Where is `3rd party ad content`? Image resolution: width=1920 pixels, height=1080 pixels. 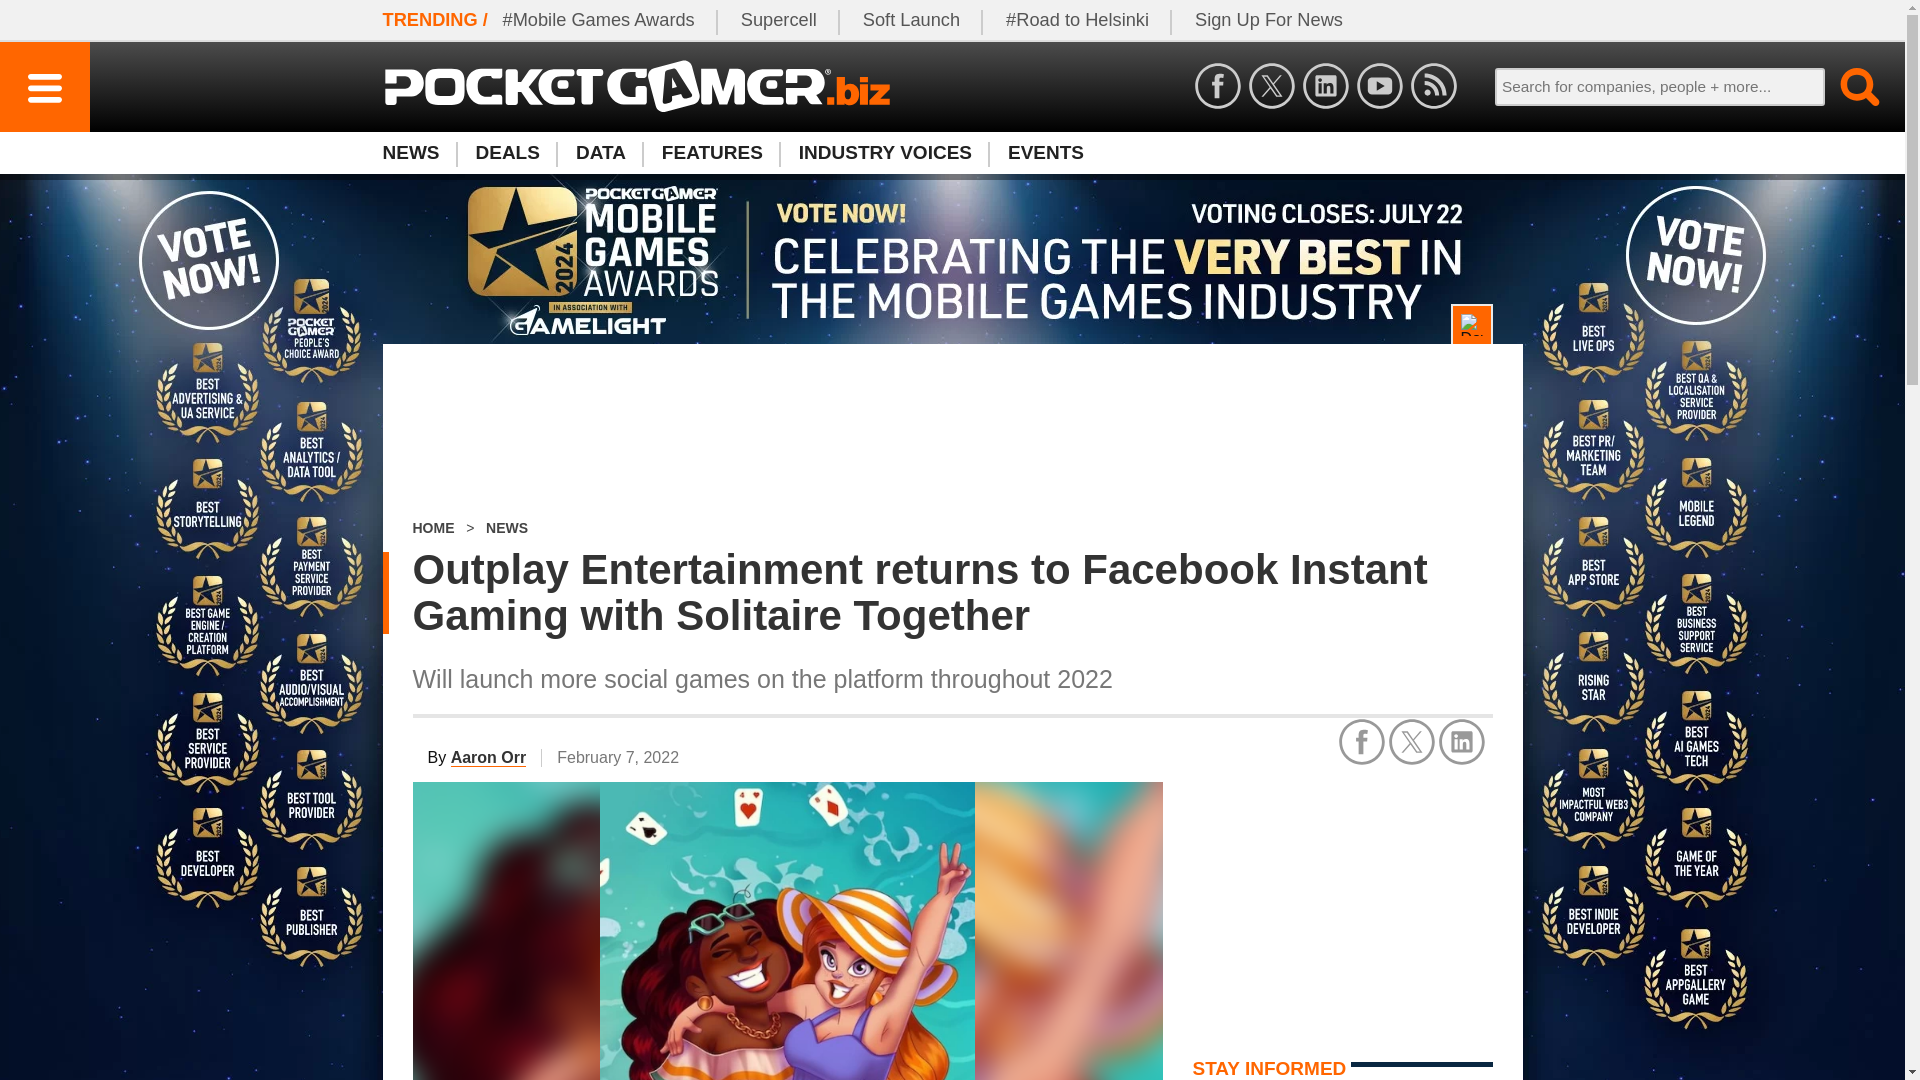
3rd party ad content is located at coordinates (1046, 152).